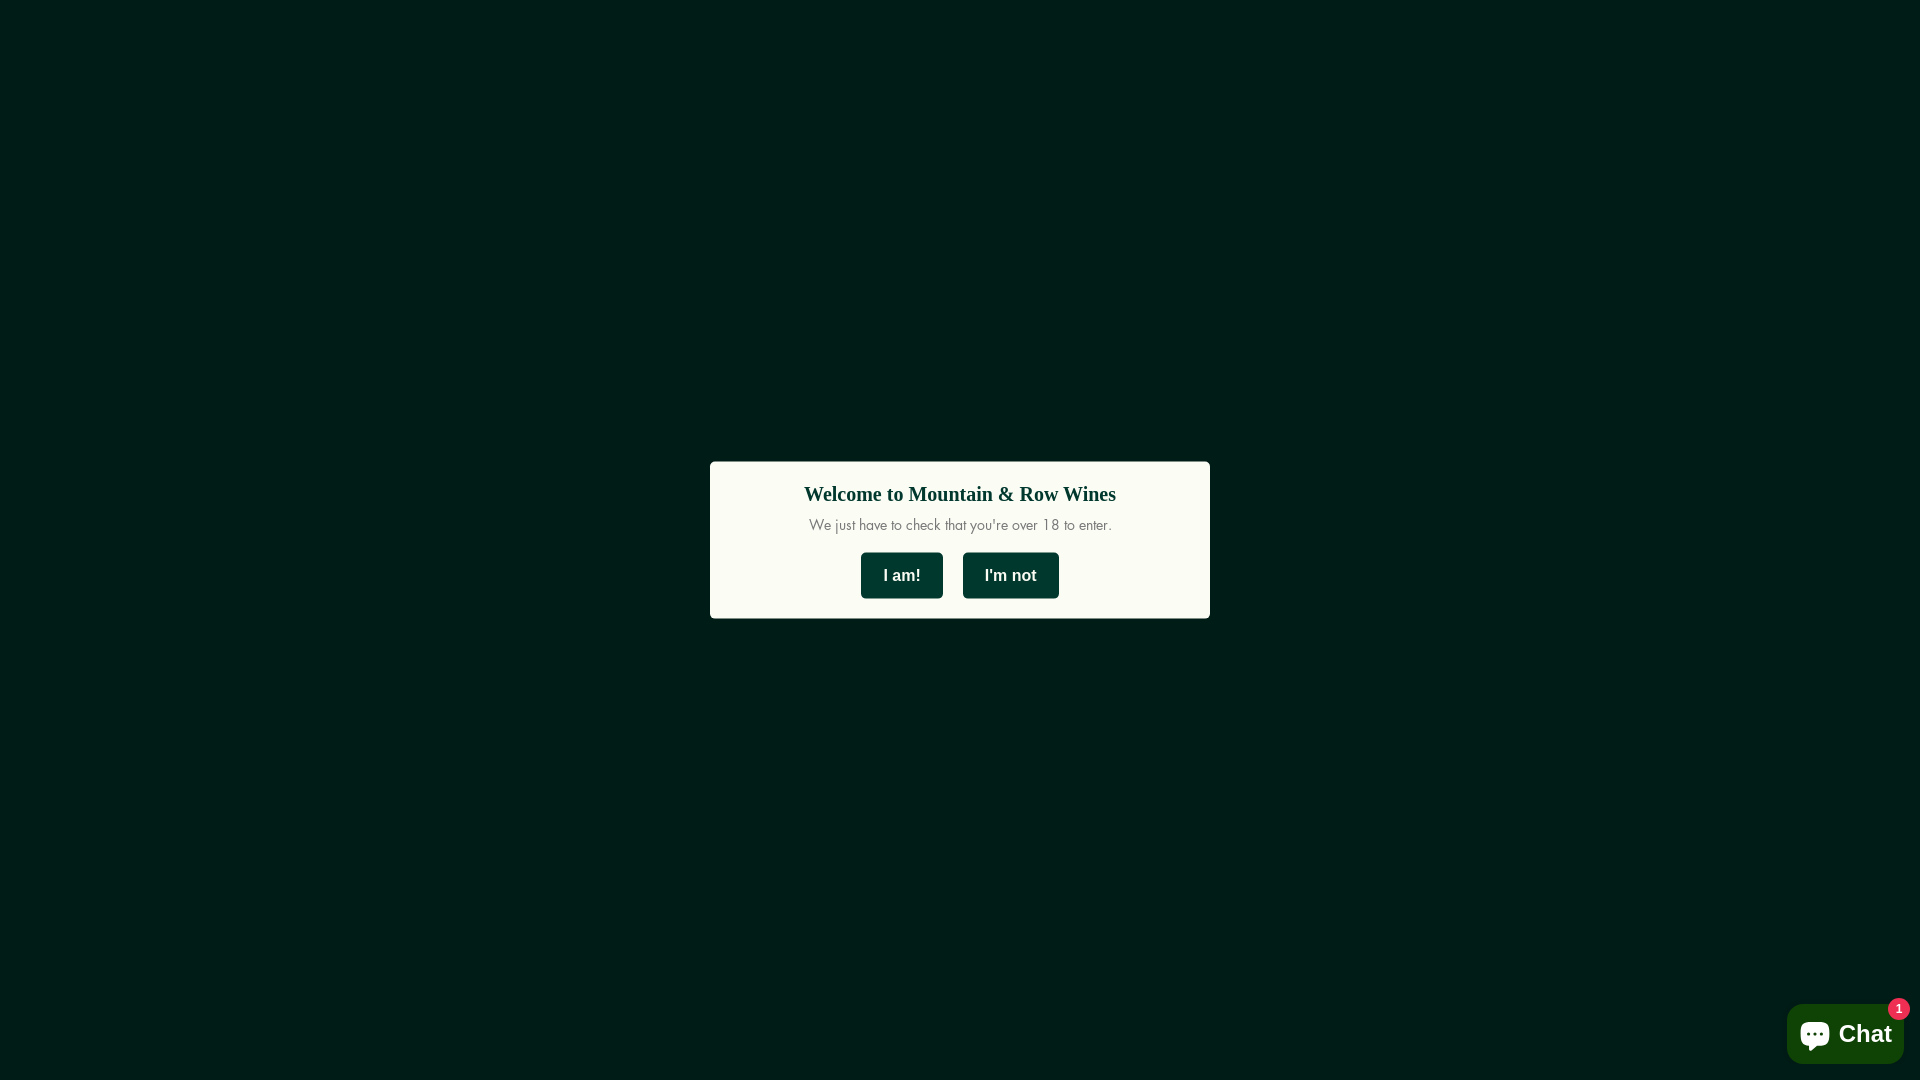 This screenshot has width=1920, height=1080. I want to click on Contact Us, so click(90, 878).